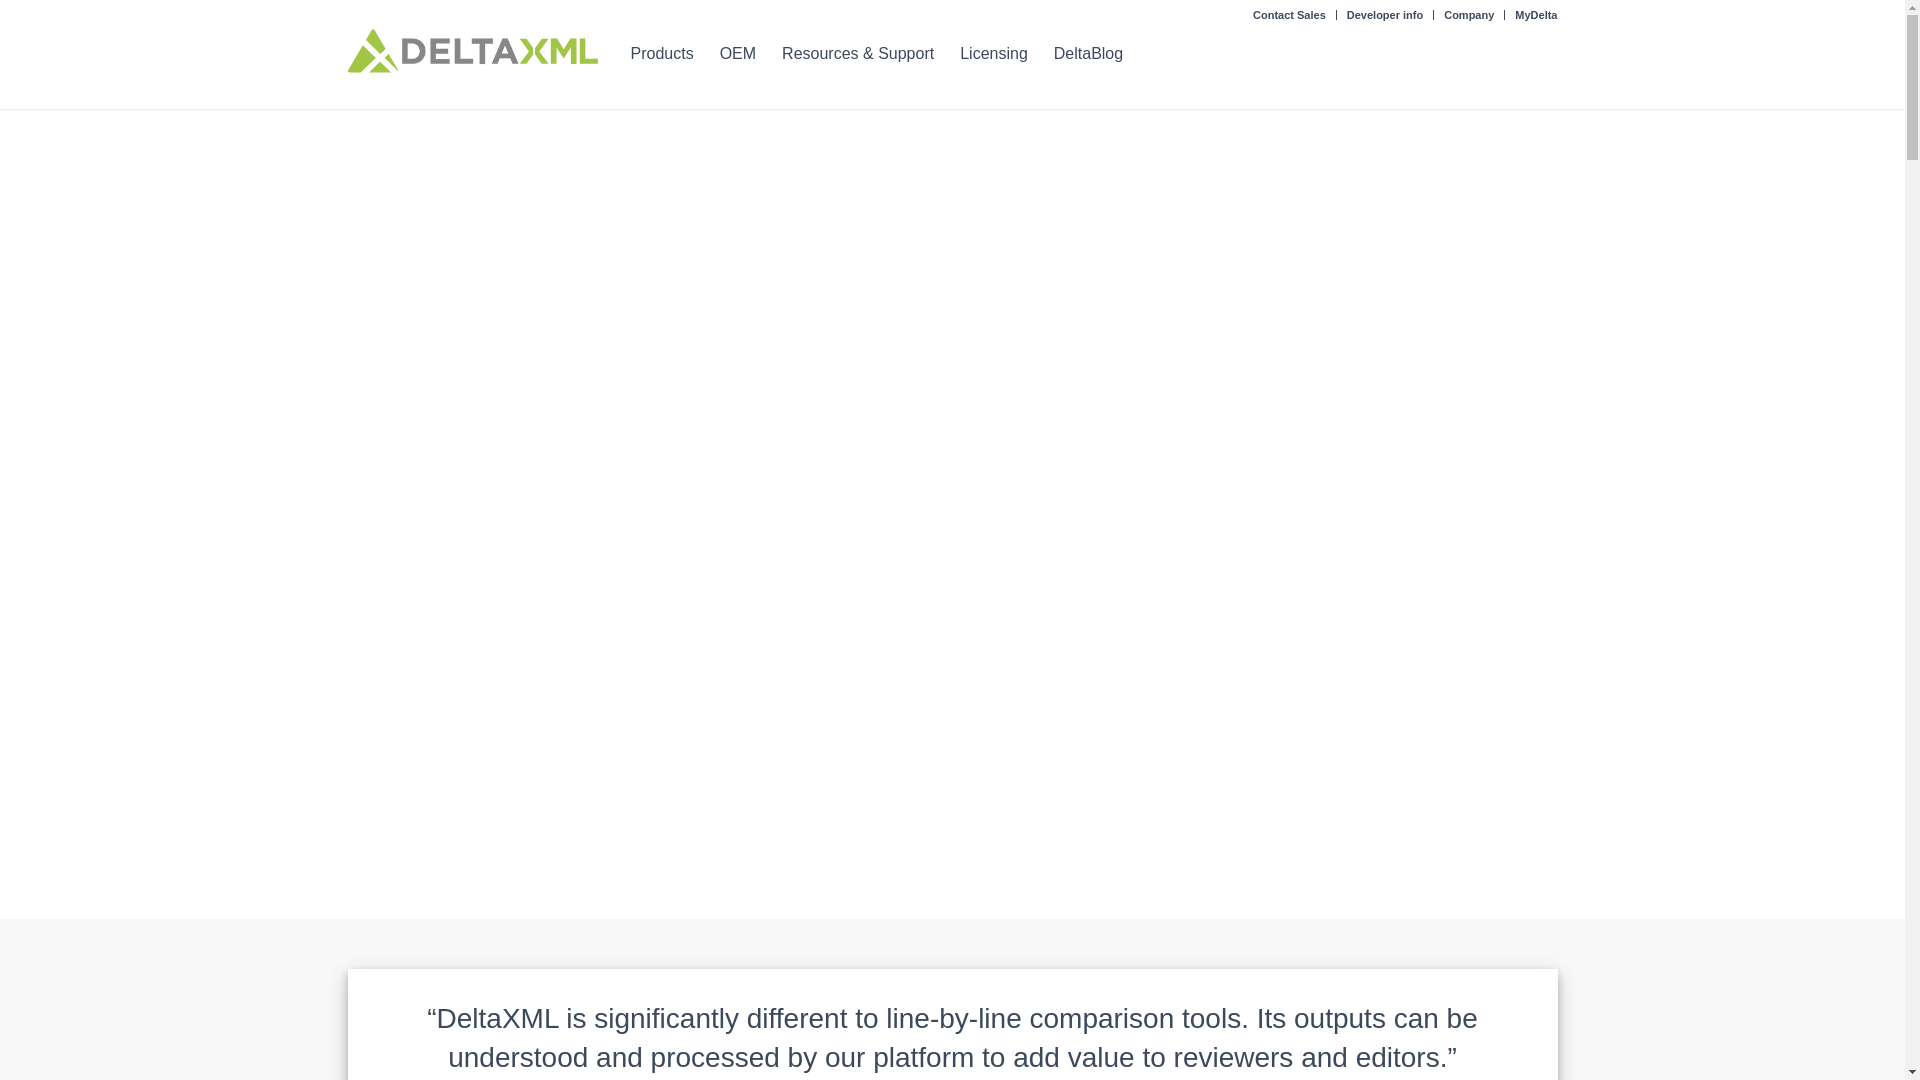 The height and width of the screenshot is (1080, 1920). What do you see at coordinates (1468, 15) in the screenshot?
I see `Company` at bounding box center [1468, 15].